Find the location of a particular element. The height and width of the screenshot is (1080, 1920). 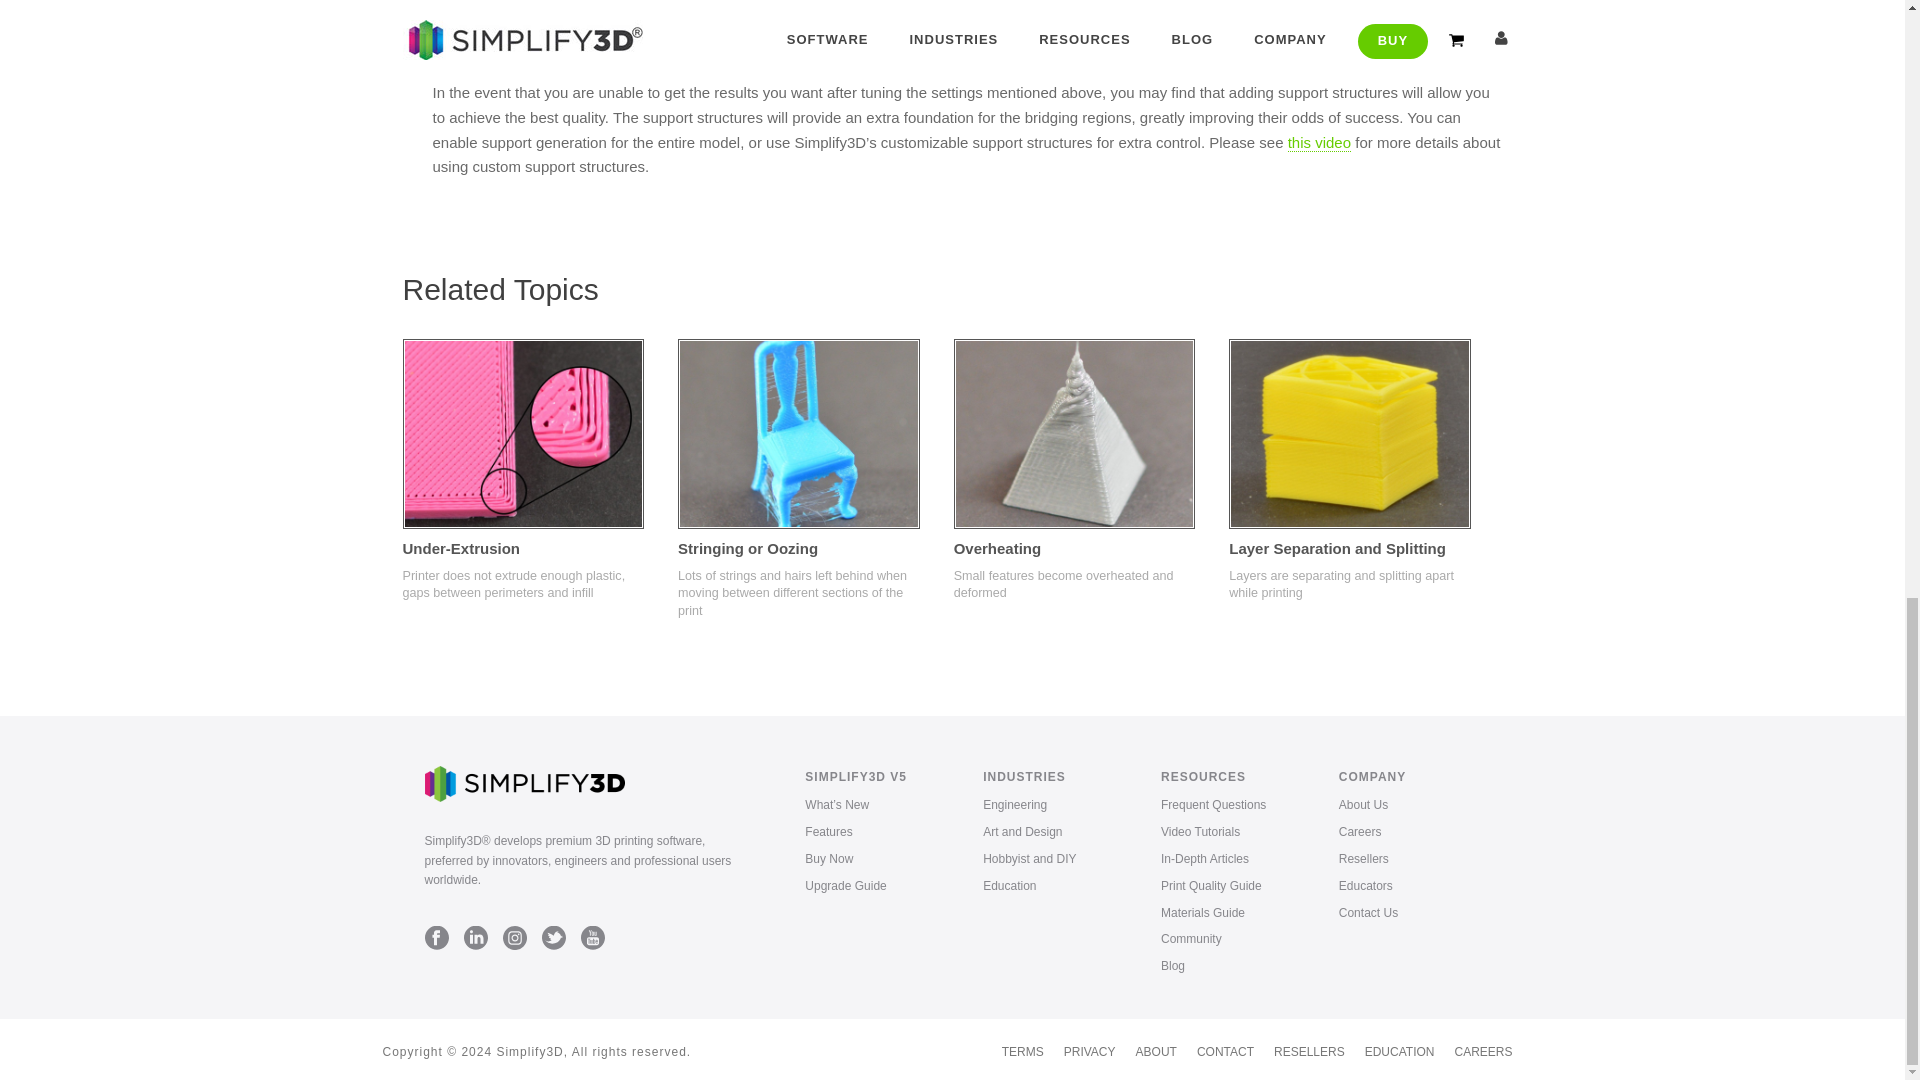

 linkedin is located at coordinates (476, 938).